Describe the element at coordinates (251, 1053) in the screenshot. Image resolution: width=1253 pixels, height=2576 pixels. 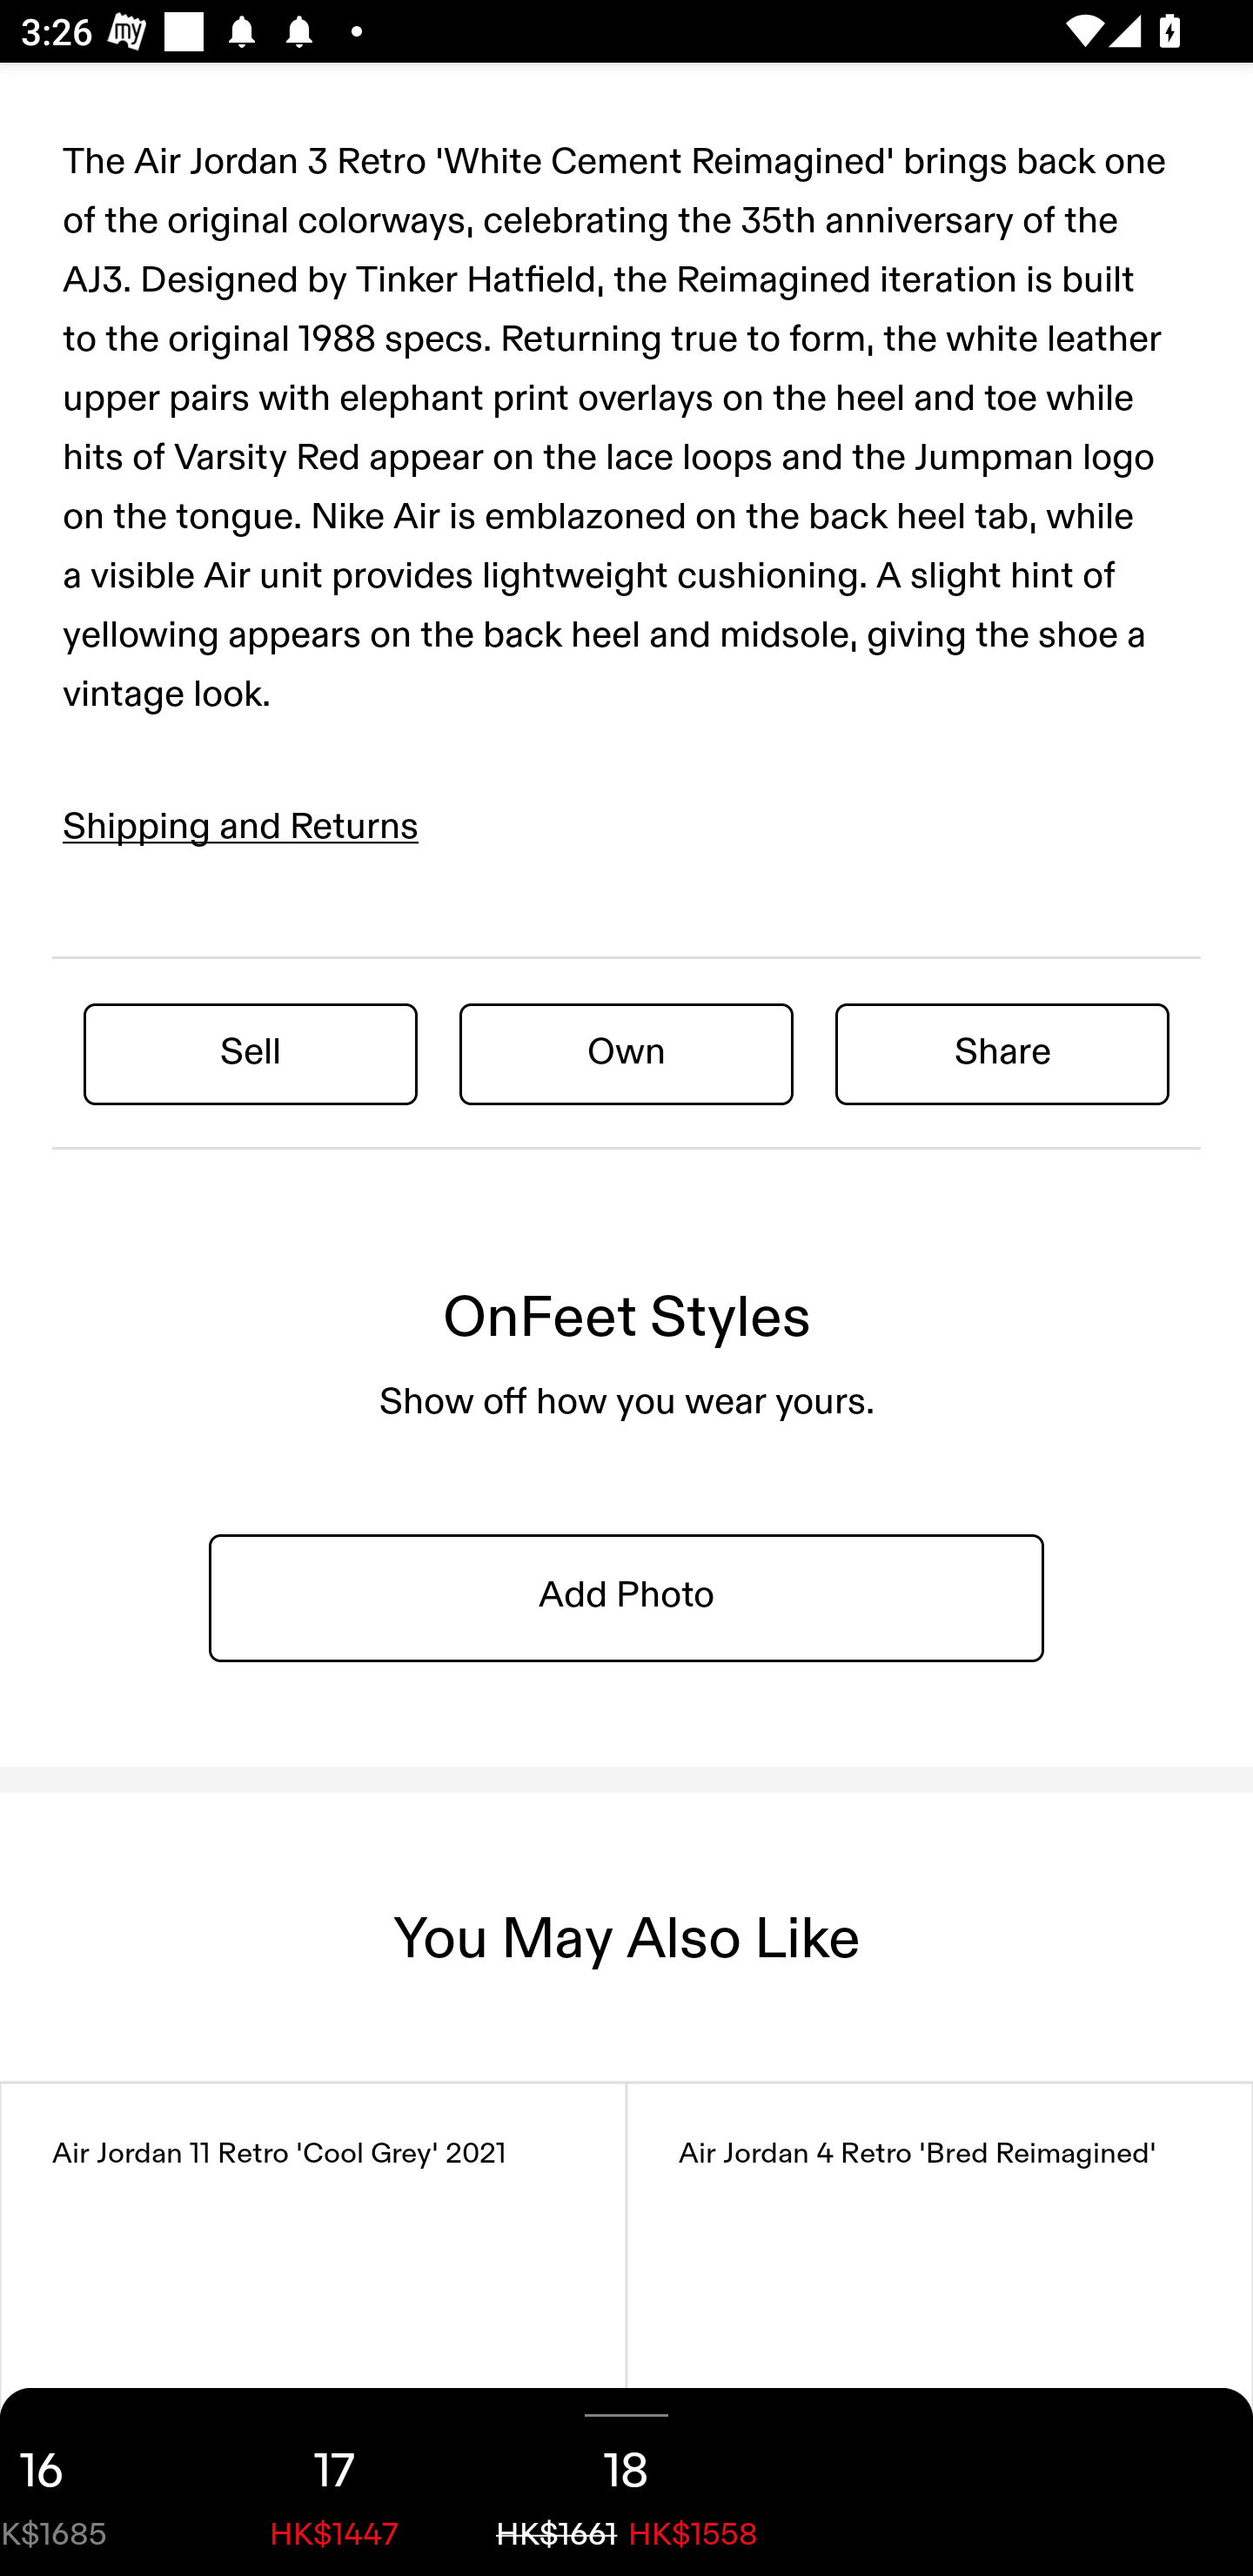
I see `Sell` at that location.